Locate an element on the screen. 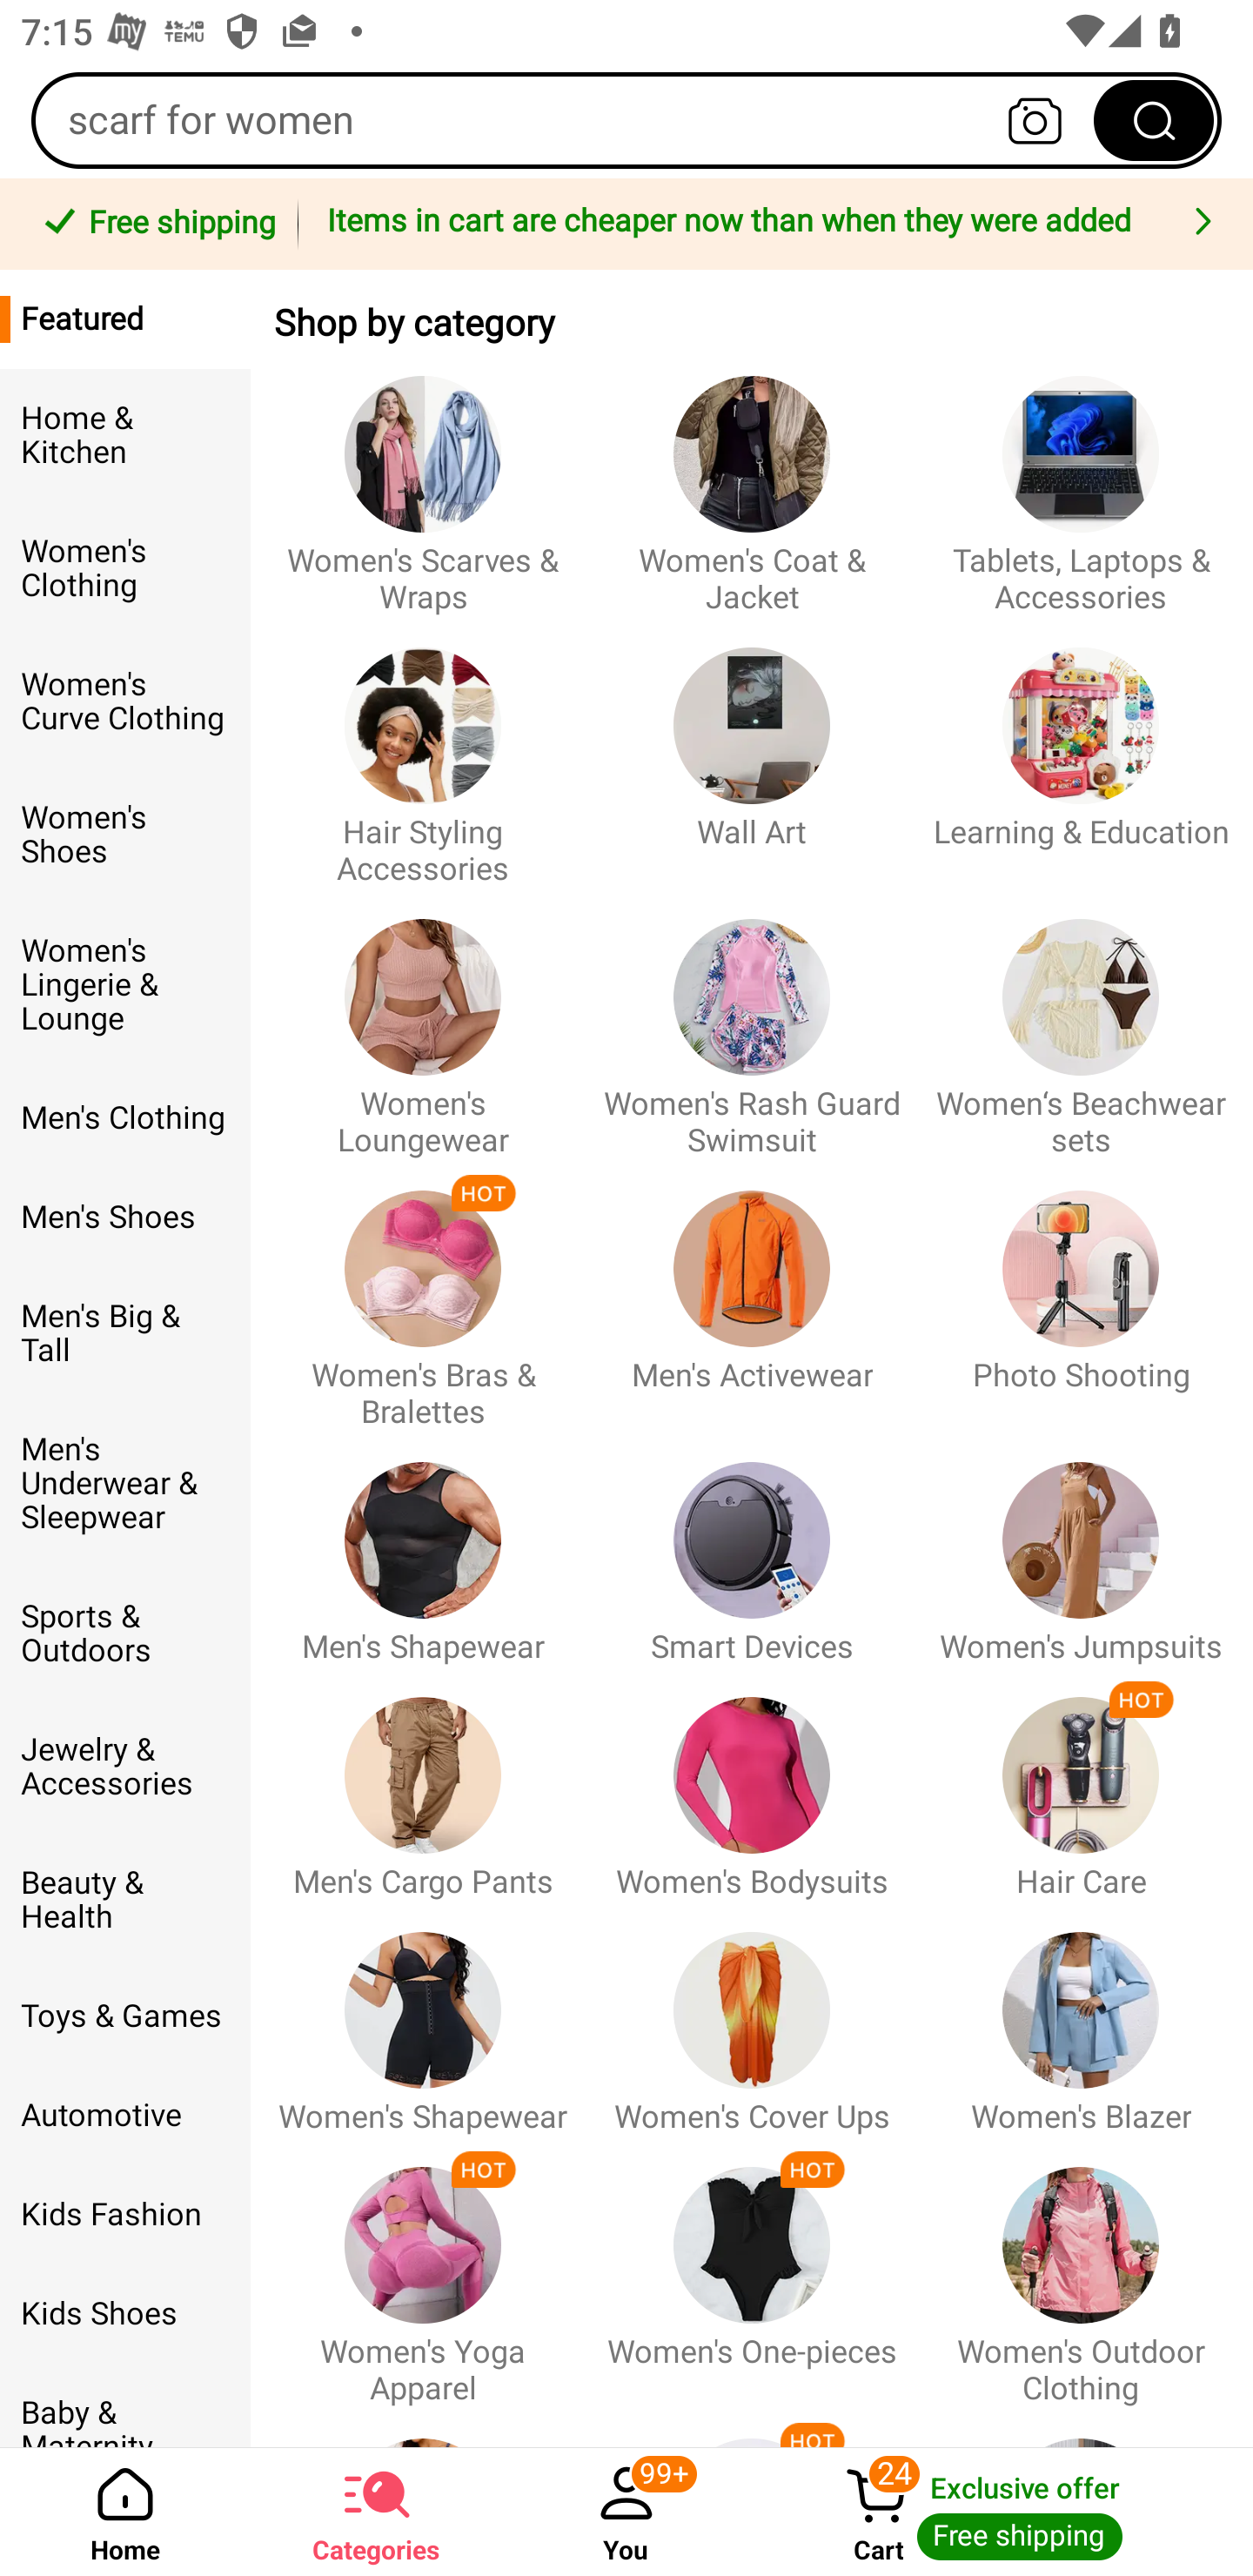  Categories is located at coordinates (376, 2512).